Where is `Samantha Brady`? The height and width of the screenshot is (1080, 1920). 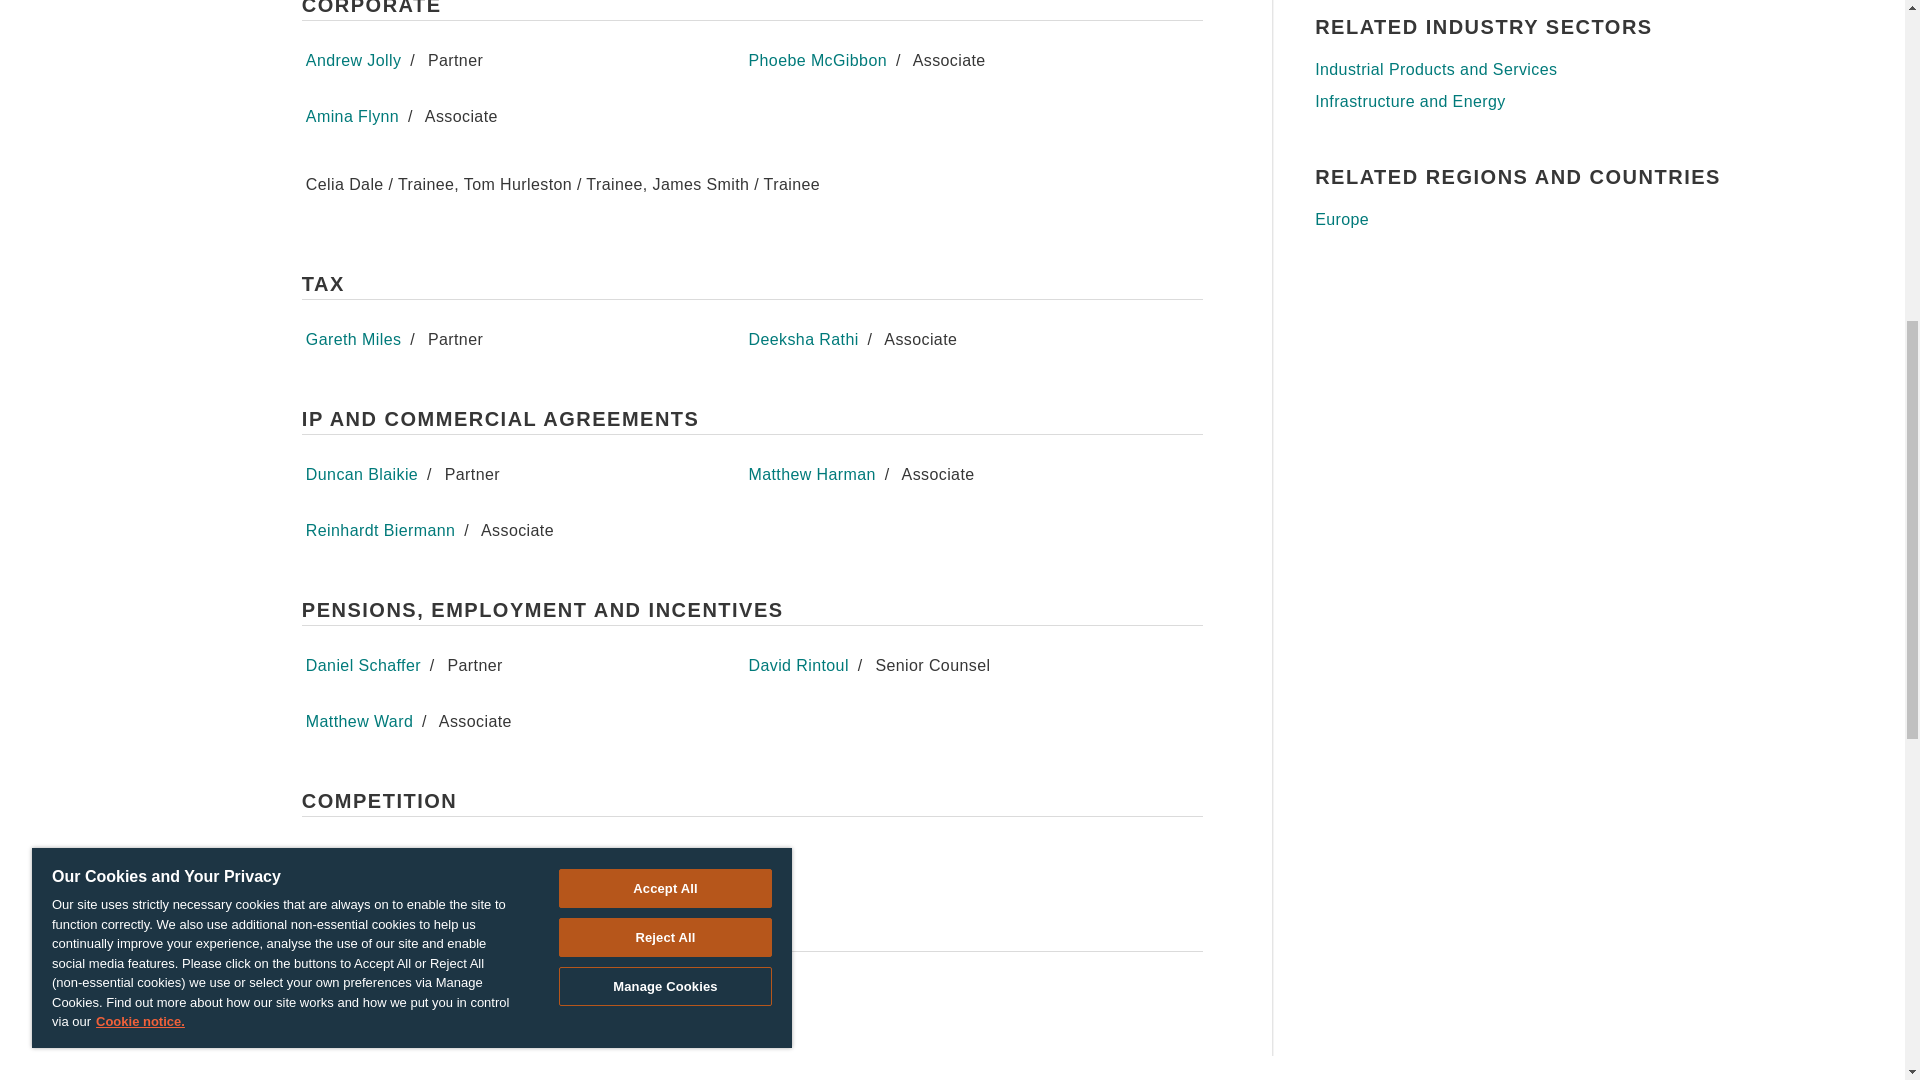
Samantha Brady is located at coordinates (368, 991).